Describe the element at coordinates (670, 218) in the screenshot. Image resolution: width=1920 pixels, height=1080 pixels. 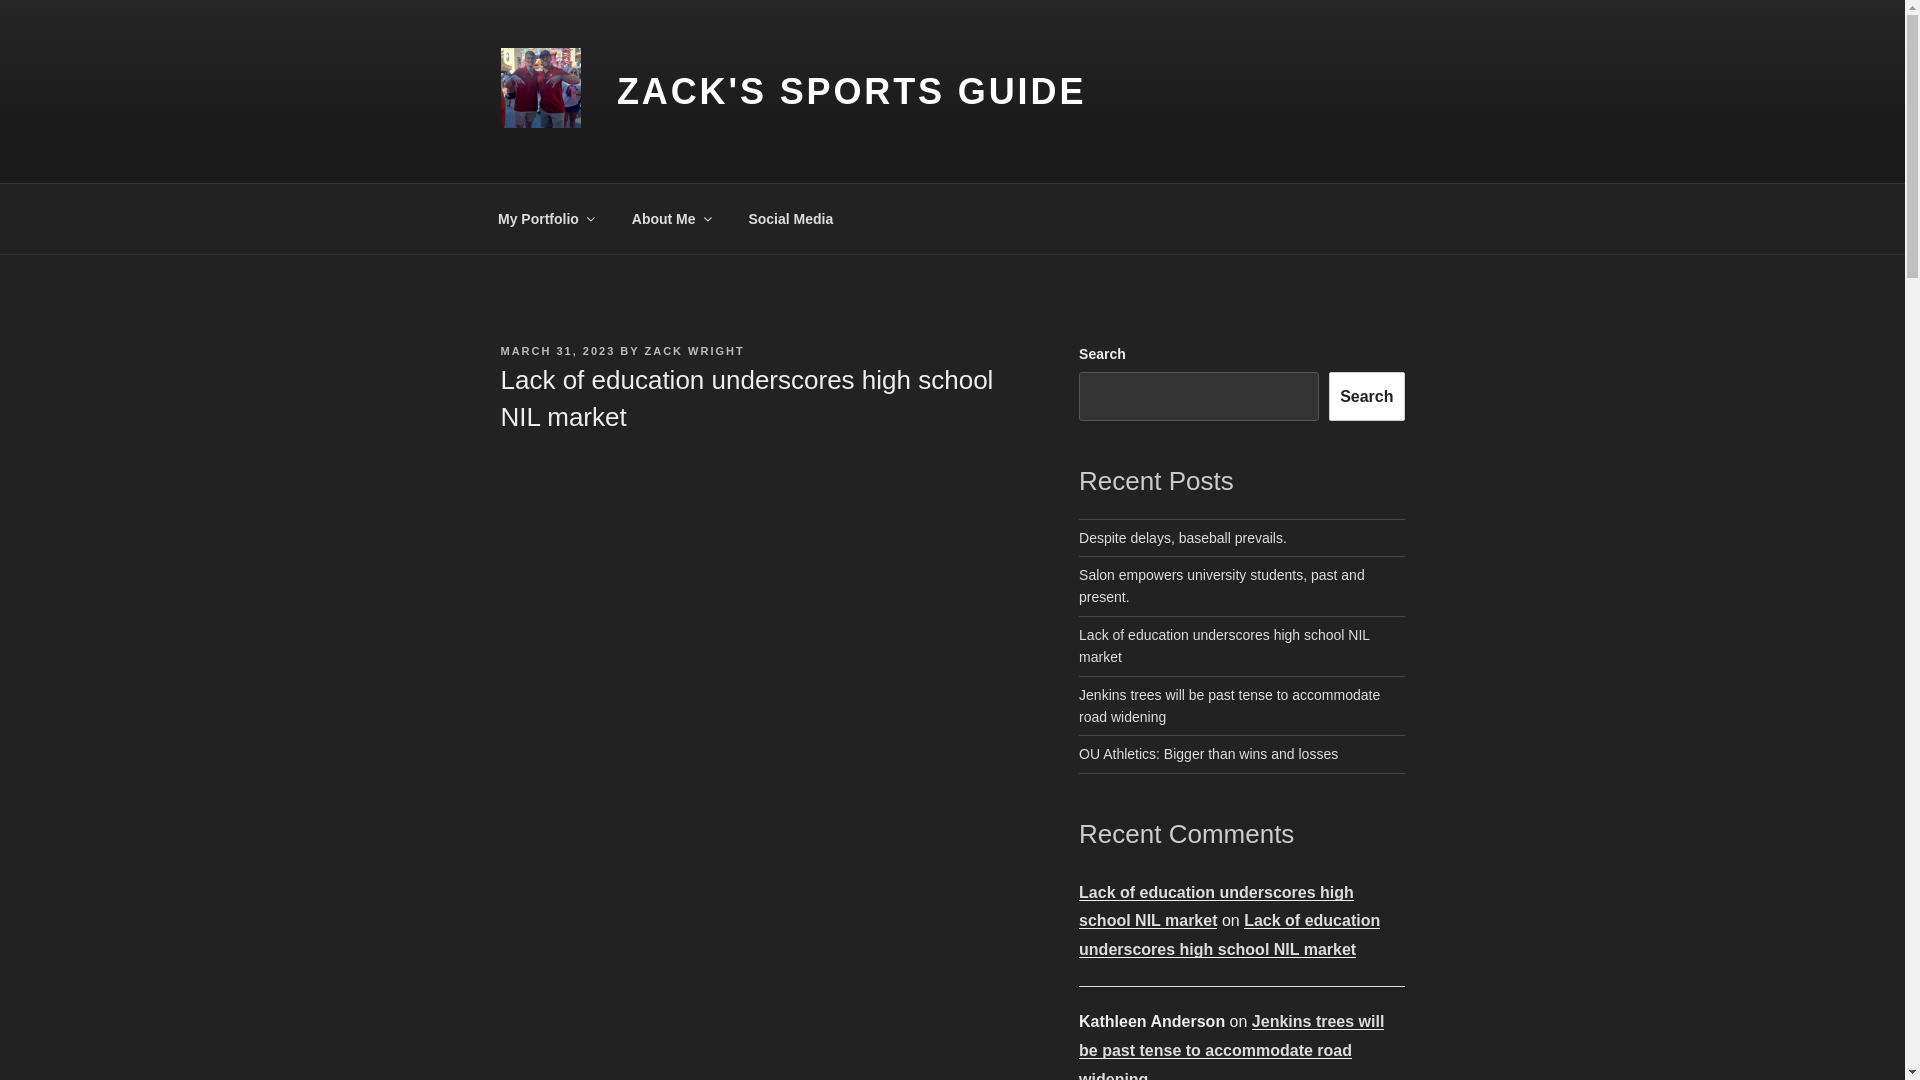
I see `About Me` at that location.